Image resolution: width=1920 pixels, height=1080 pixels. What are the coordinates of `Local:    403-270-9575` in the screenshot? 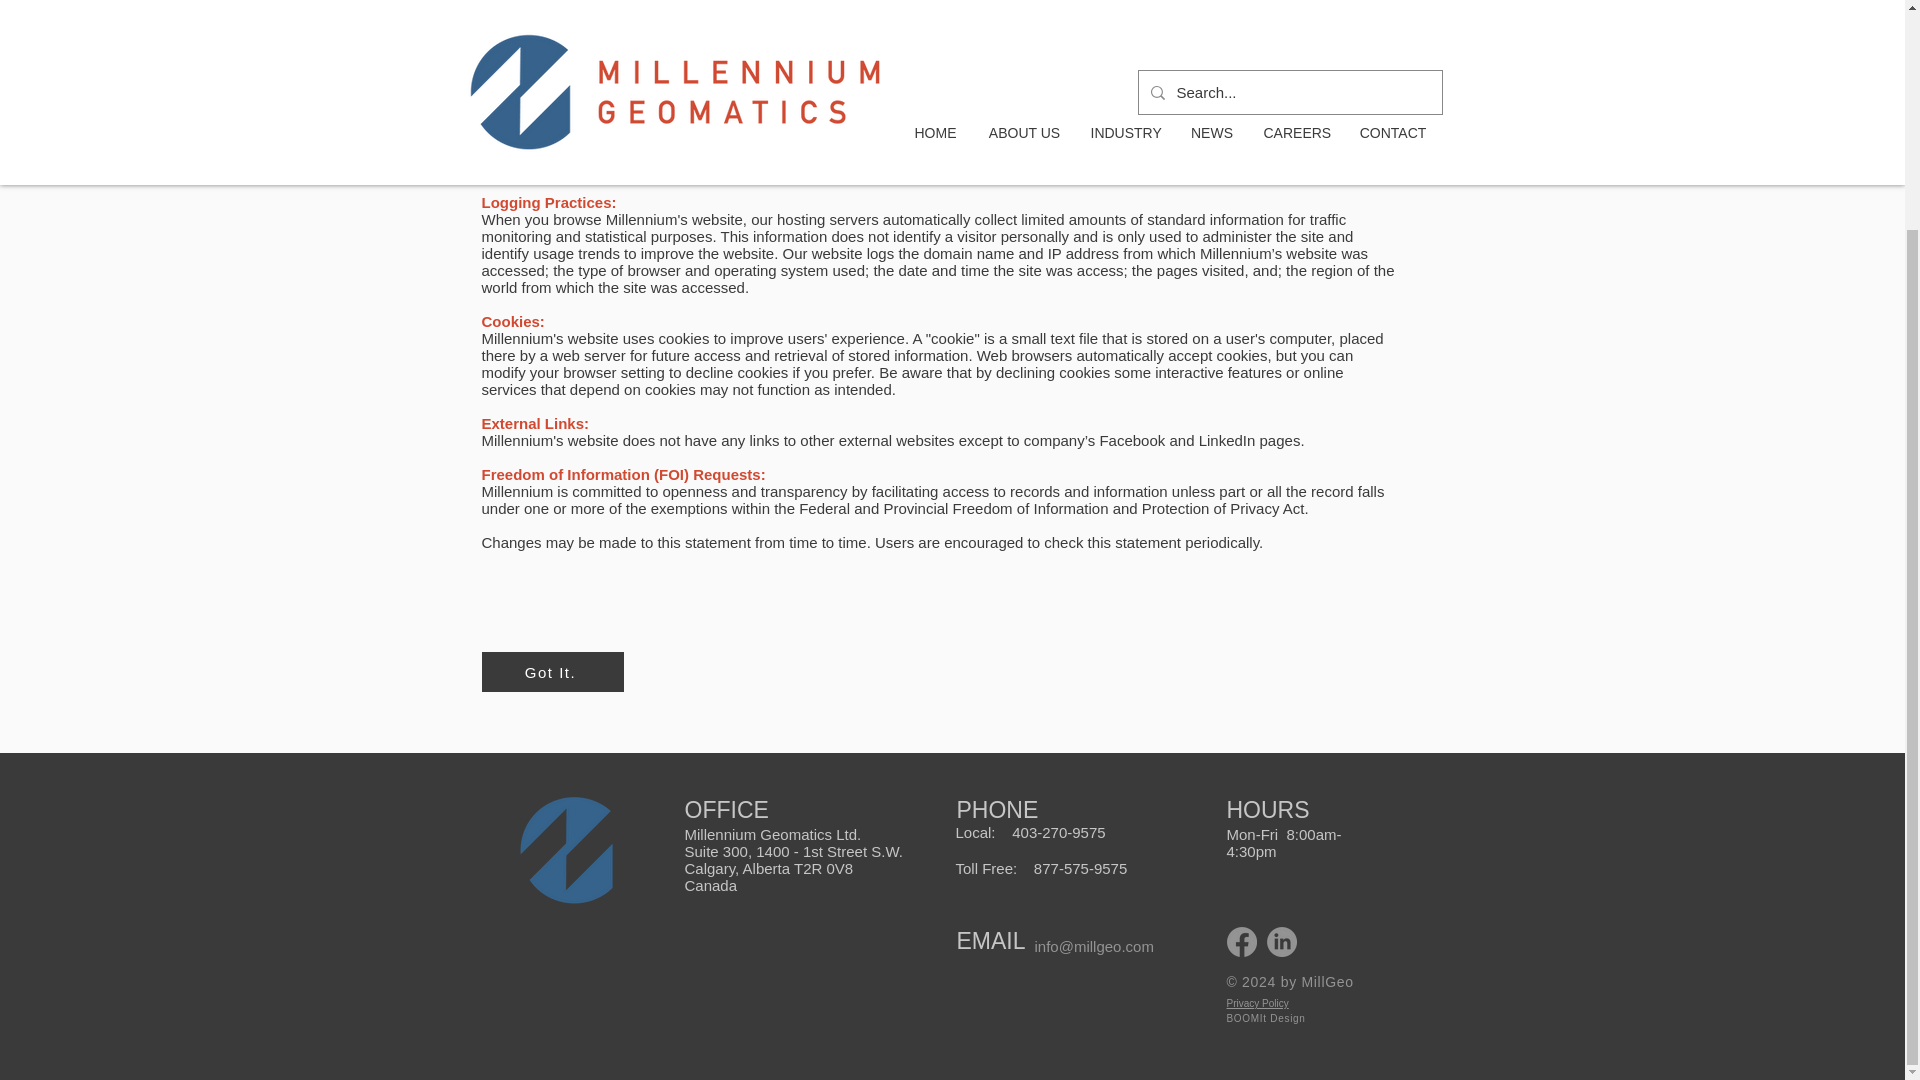 It's located at (1030, 832).